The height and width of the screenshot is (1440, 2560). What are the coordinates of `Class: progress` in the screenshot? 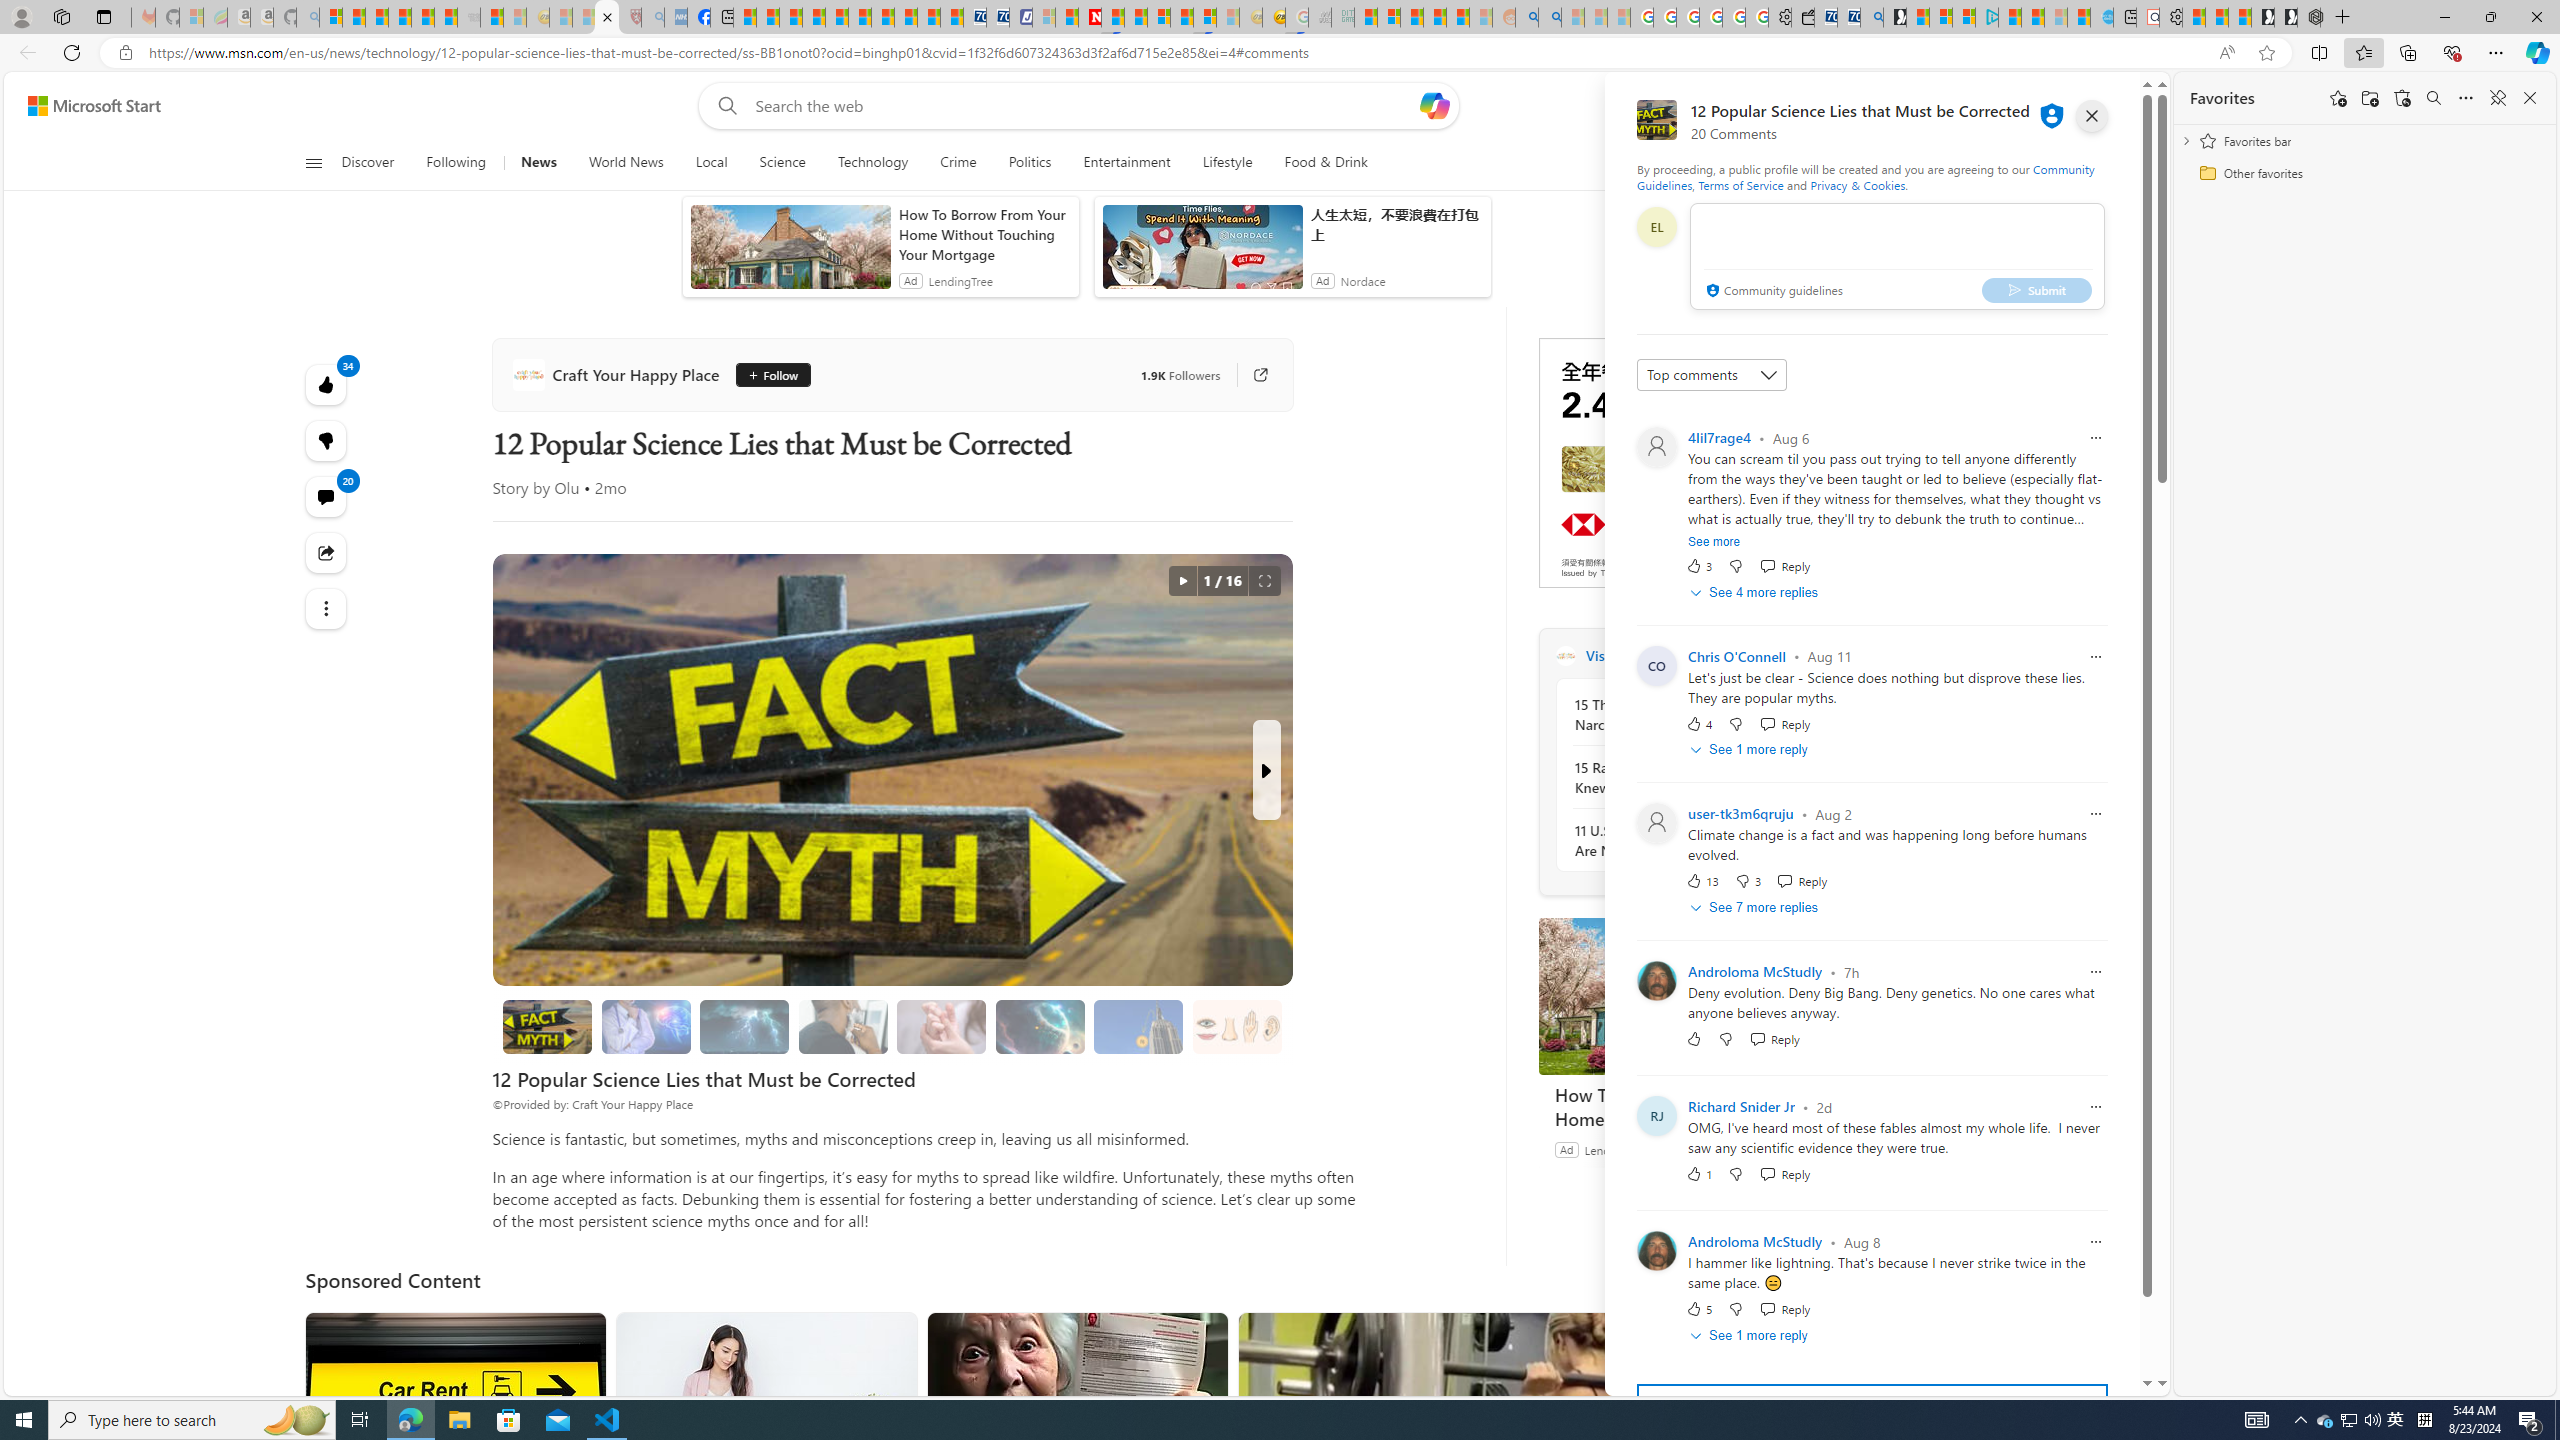 It's located at (1237, 1022).